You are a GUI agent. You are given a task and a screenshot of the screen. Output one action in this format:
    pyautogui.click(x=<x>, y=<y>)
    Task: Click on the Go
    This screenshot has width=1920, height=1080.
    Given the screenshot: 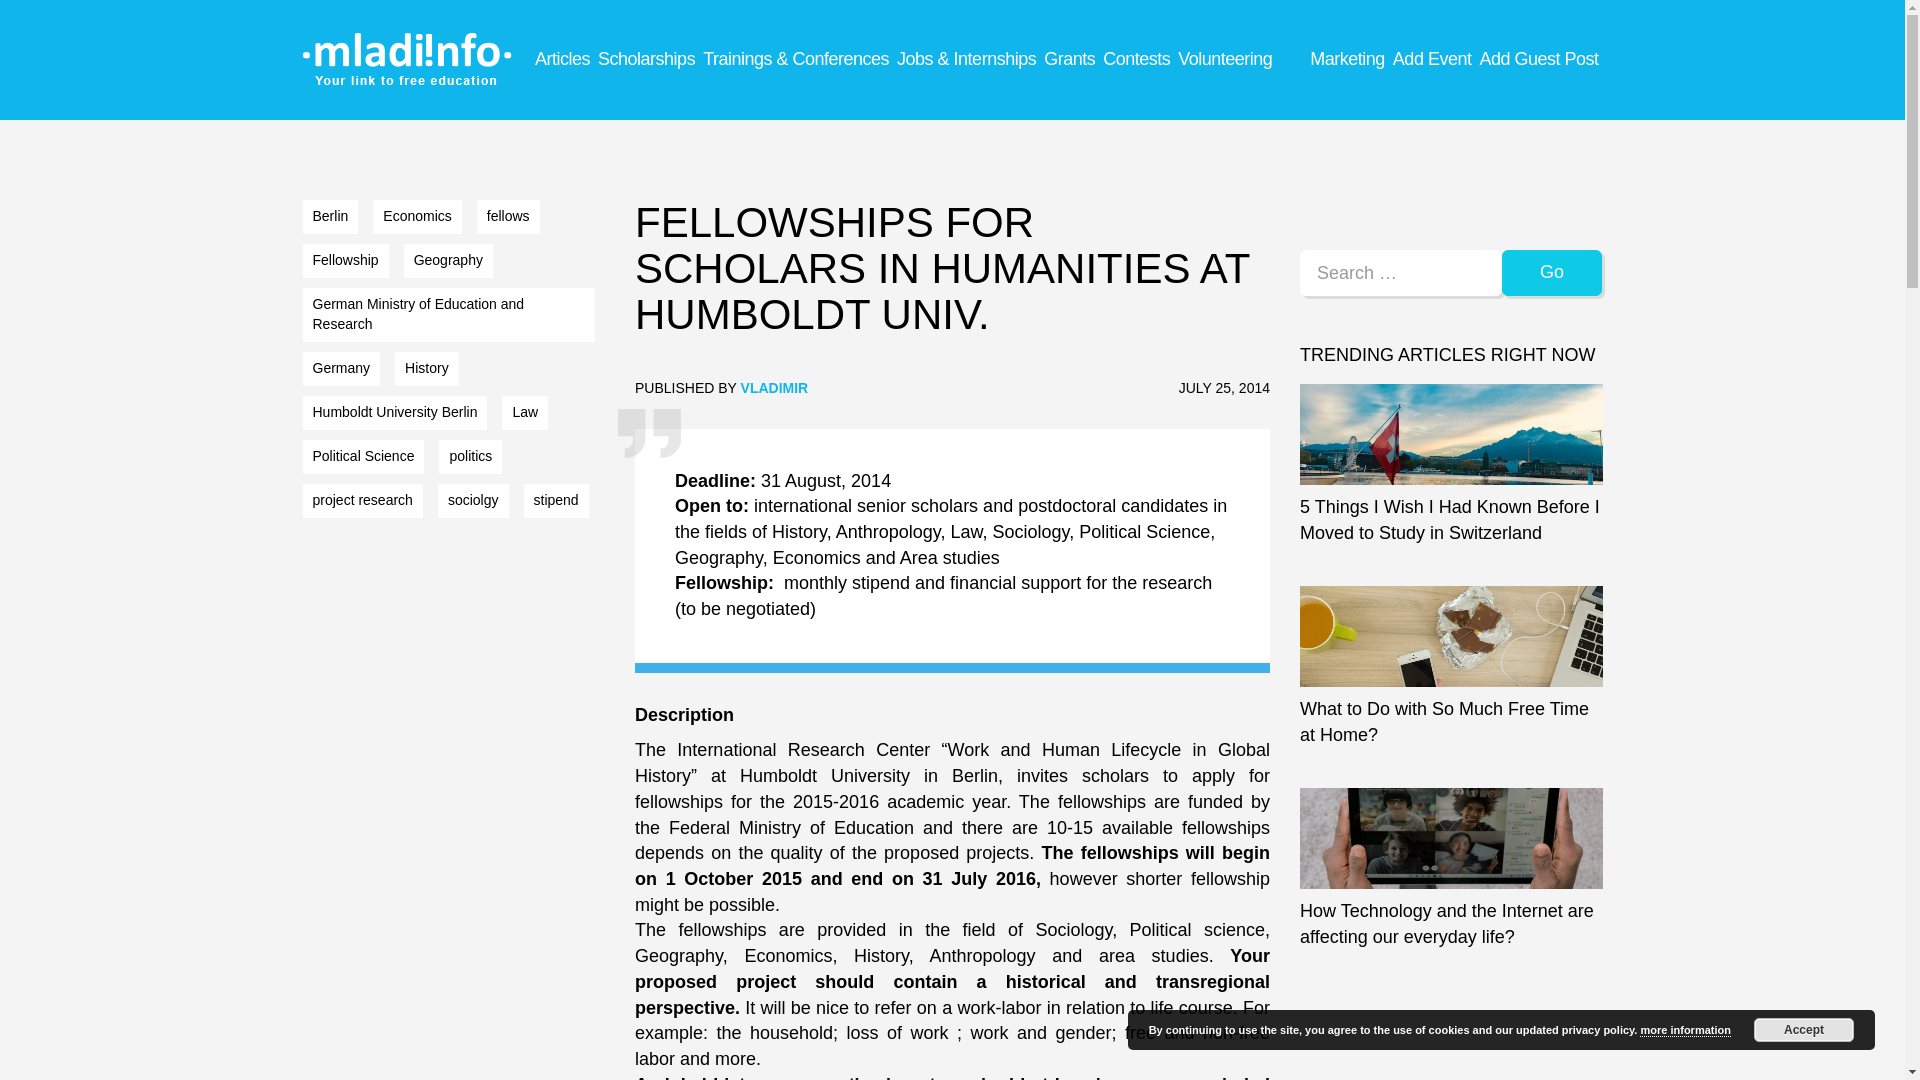 What is the action you would take?
    pyautogui.click(x=1552, y=272)
    